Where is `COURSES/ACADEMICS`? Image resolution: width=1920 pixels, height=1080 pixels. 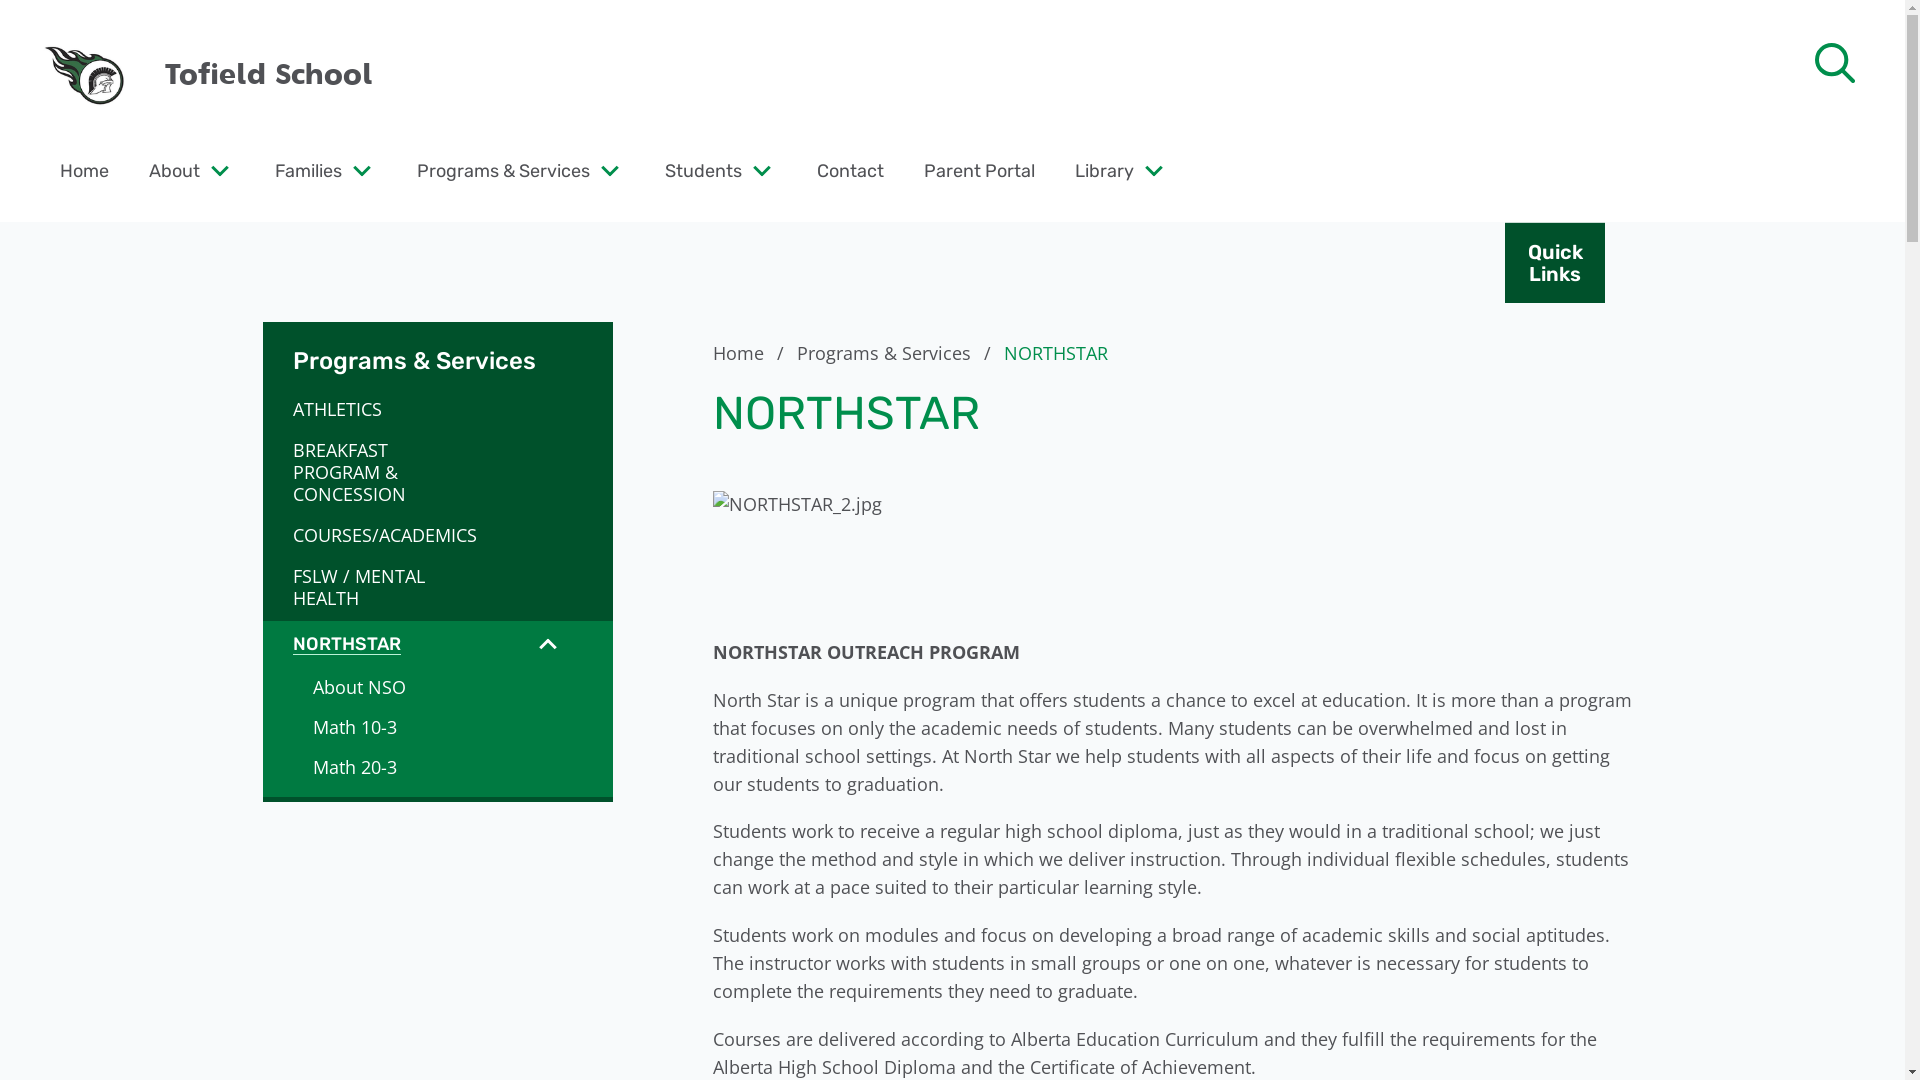 COURSES/ACADEMICS is located at coordinates (380, 535).